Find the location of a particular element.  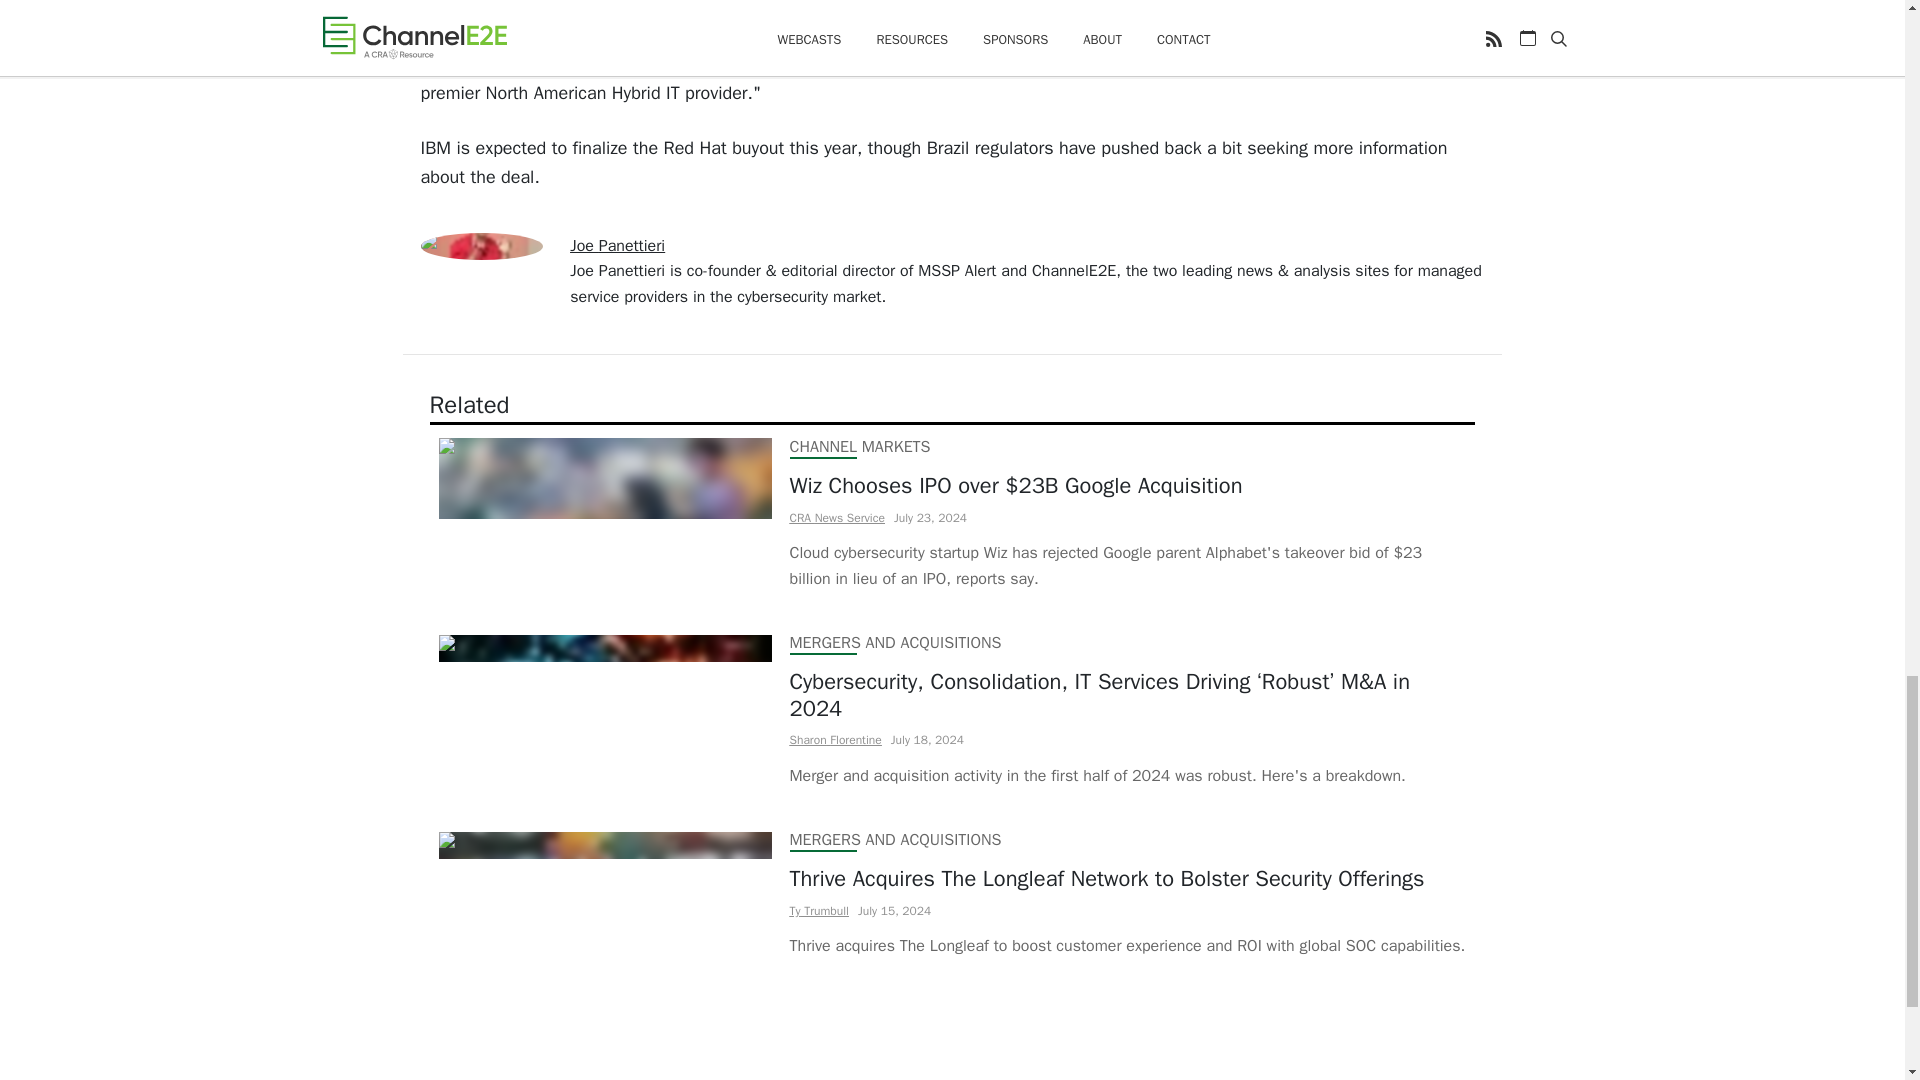

Ty Trumbull is located at coordinates (818, 910).